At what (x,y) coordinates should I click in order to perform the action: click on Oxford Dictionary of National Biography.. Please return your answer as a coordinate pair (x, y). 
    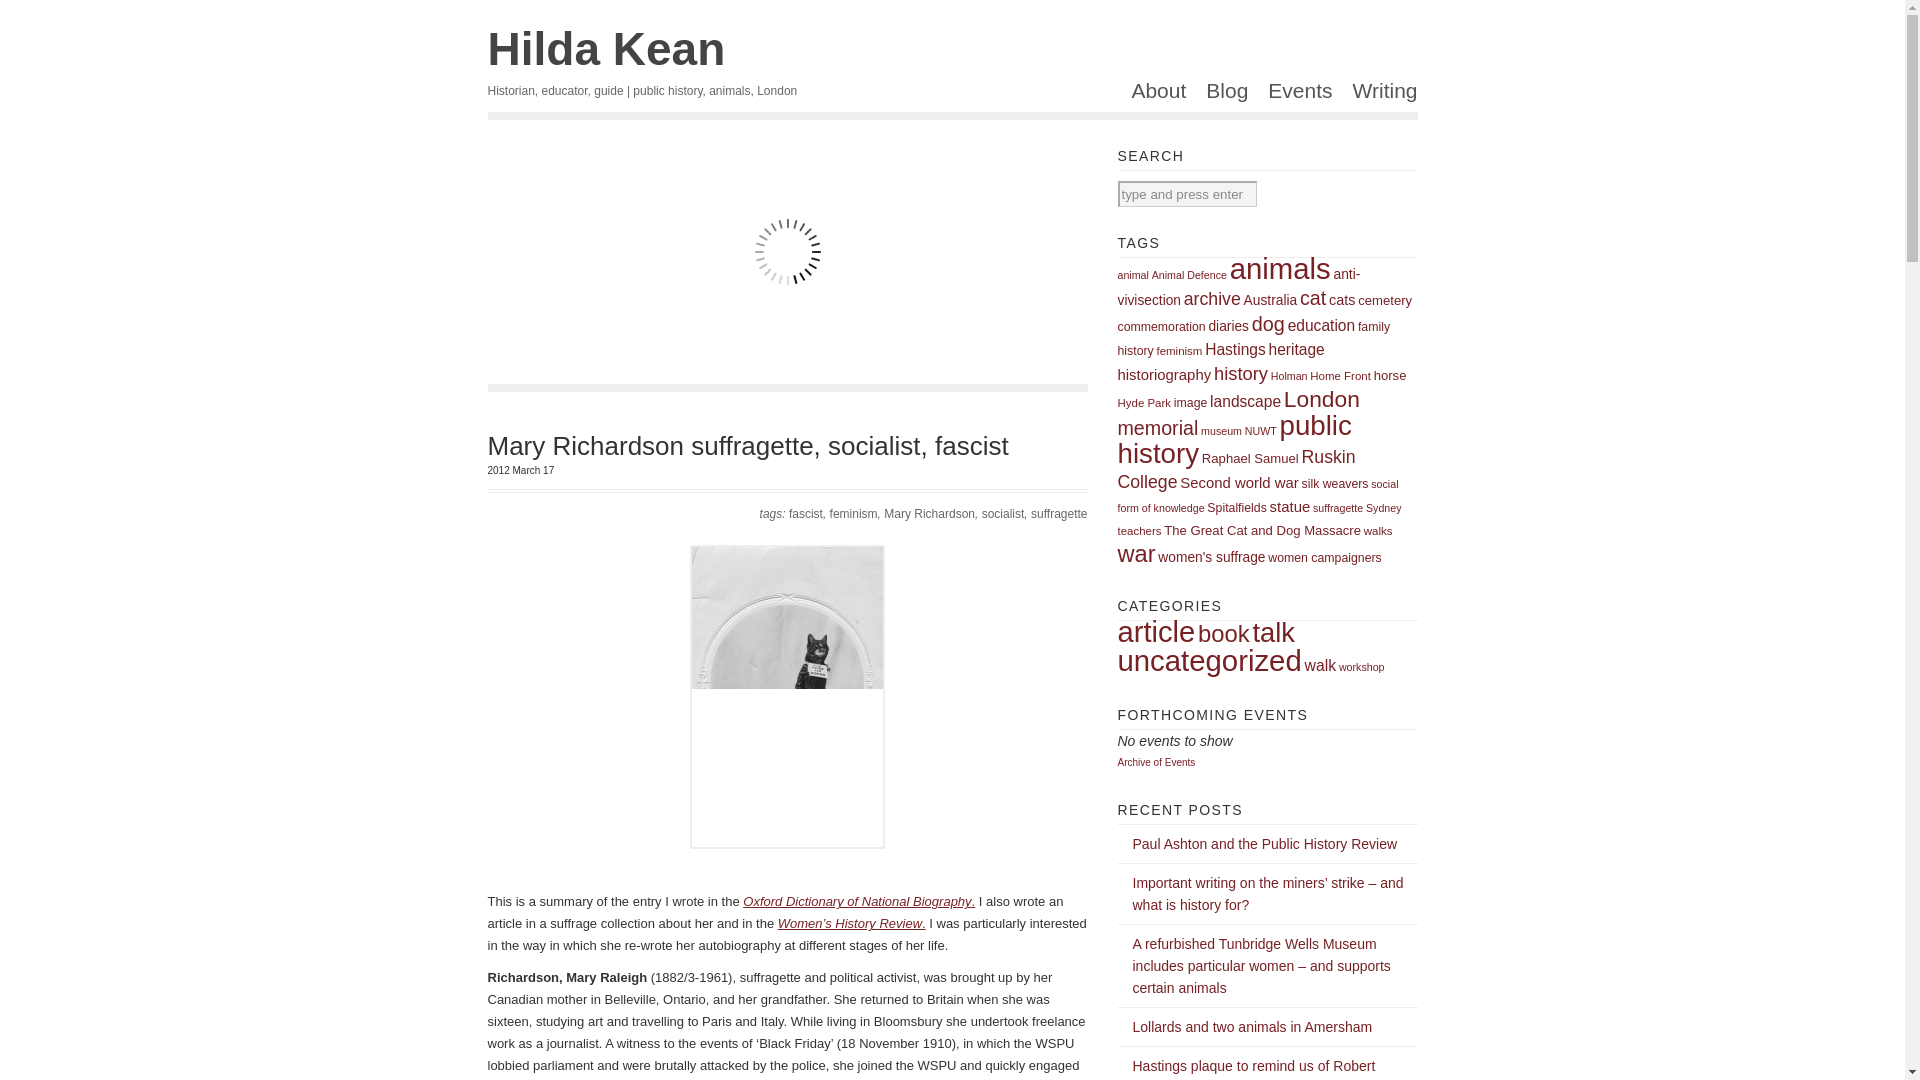
    Looking at the image, I should click on (859, 902).